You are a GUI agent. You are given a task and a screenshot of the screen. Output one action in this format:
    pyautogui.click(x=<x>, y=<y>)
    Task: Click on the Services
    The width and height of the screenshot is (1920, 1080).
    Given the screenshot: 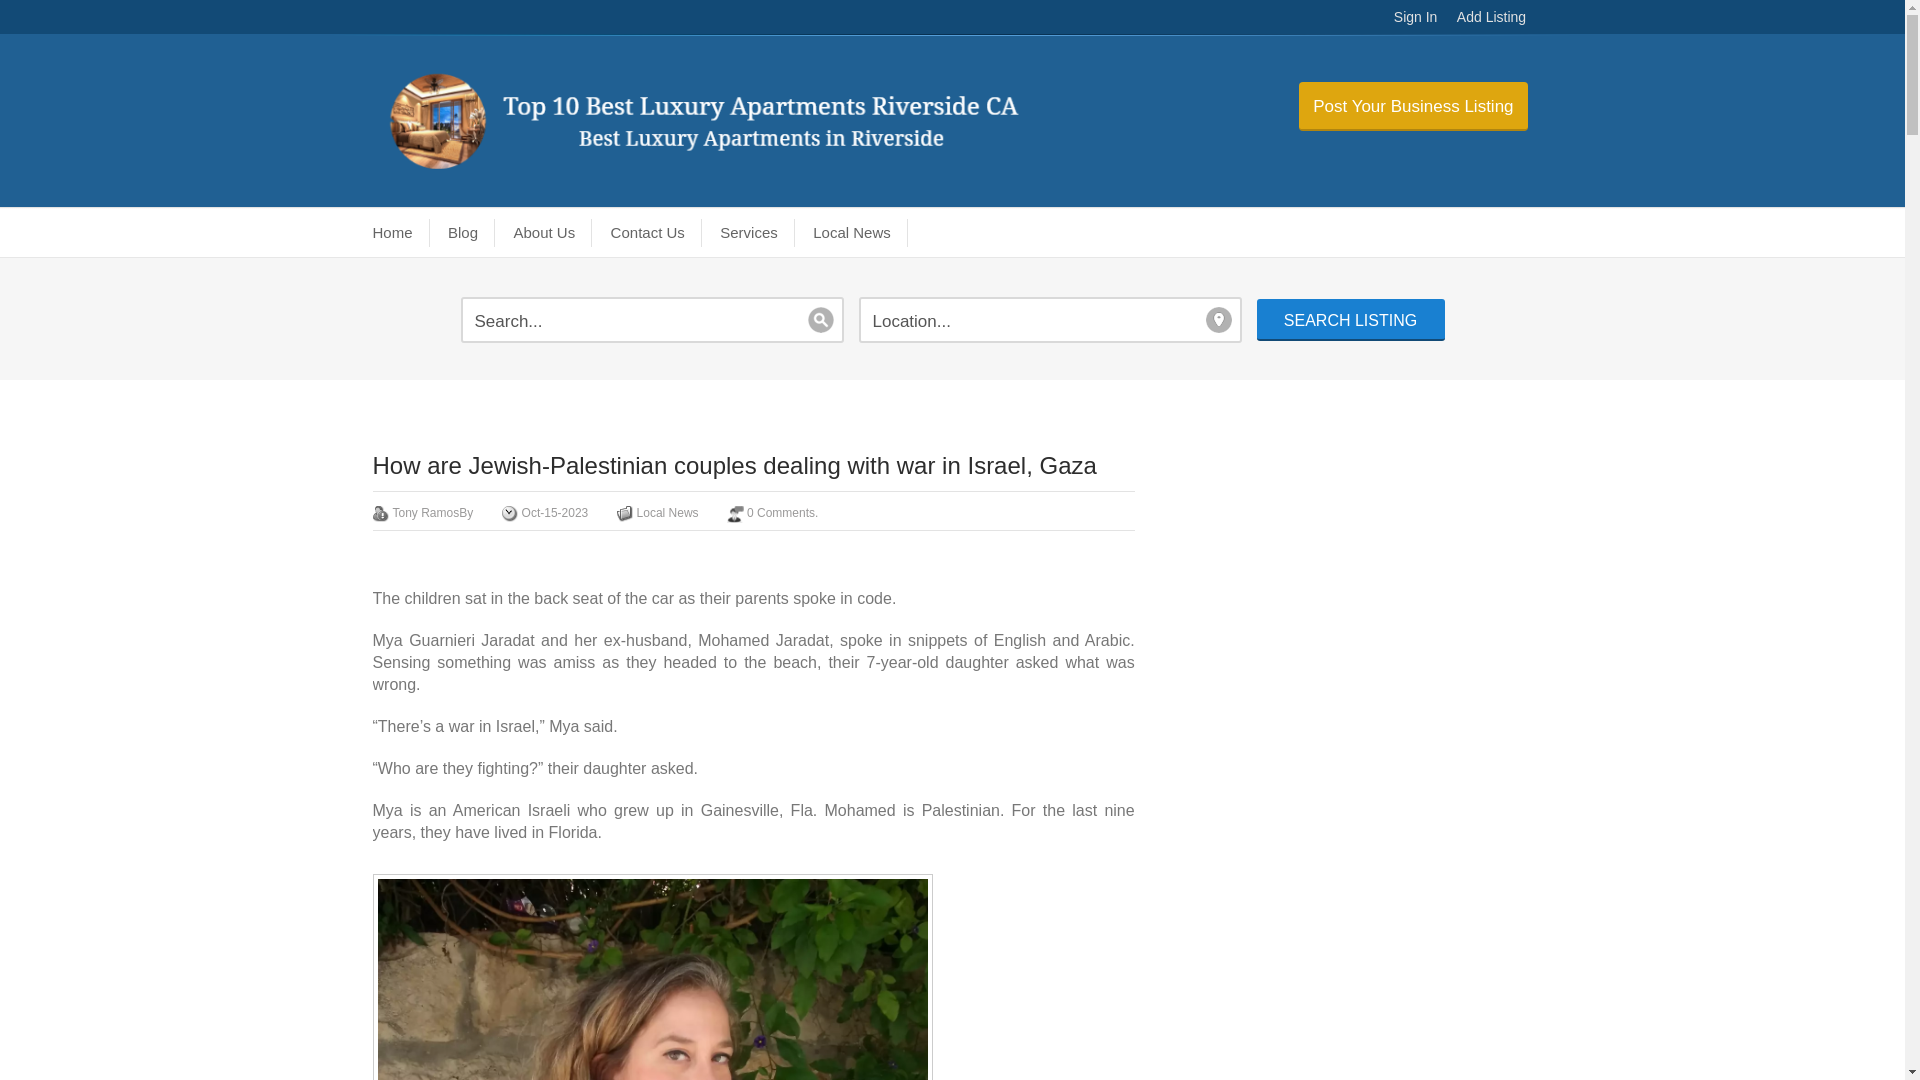 What is the action you would take?
    pyautogui.click(x=751, y=233)
    